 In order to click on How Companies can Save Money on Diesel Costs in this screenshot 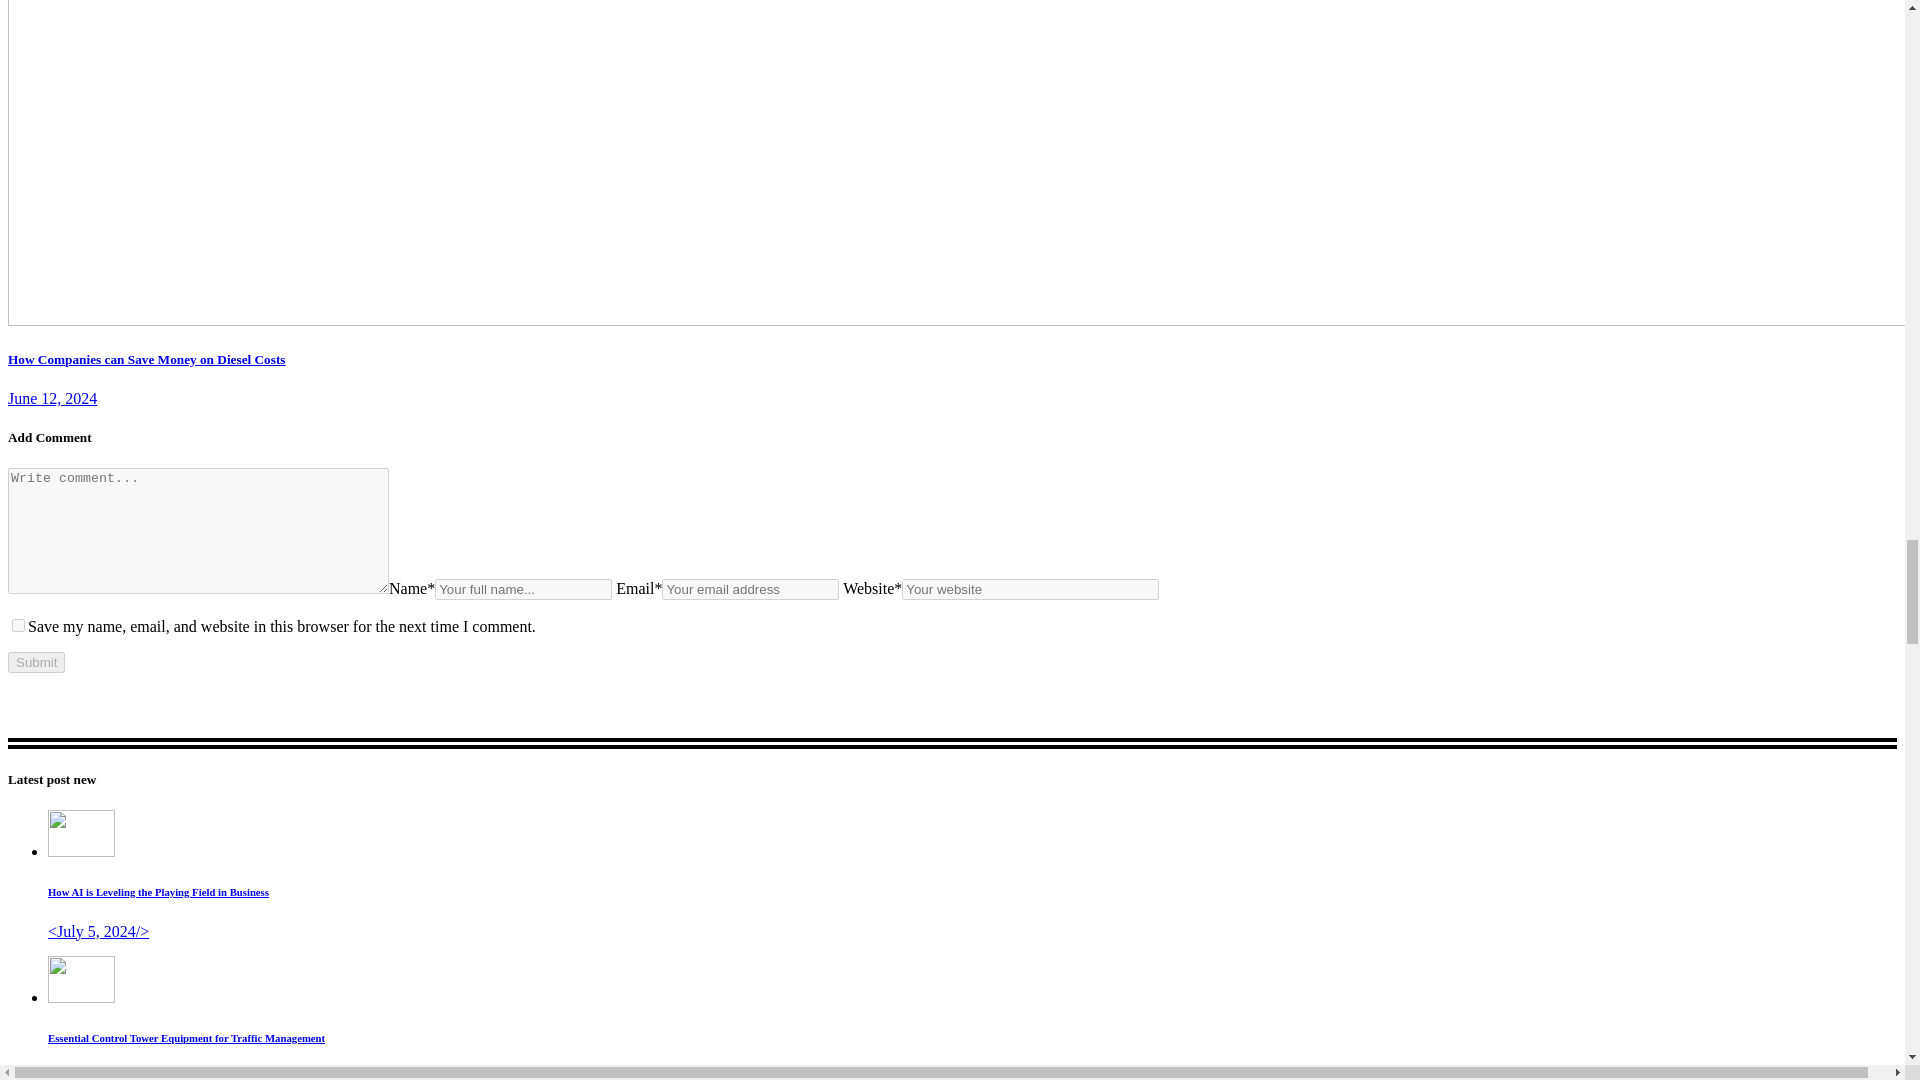, I will do `click(146, 360)`.